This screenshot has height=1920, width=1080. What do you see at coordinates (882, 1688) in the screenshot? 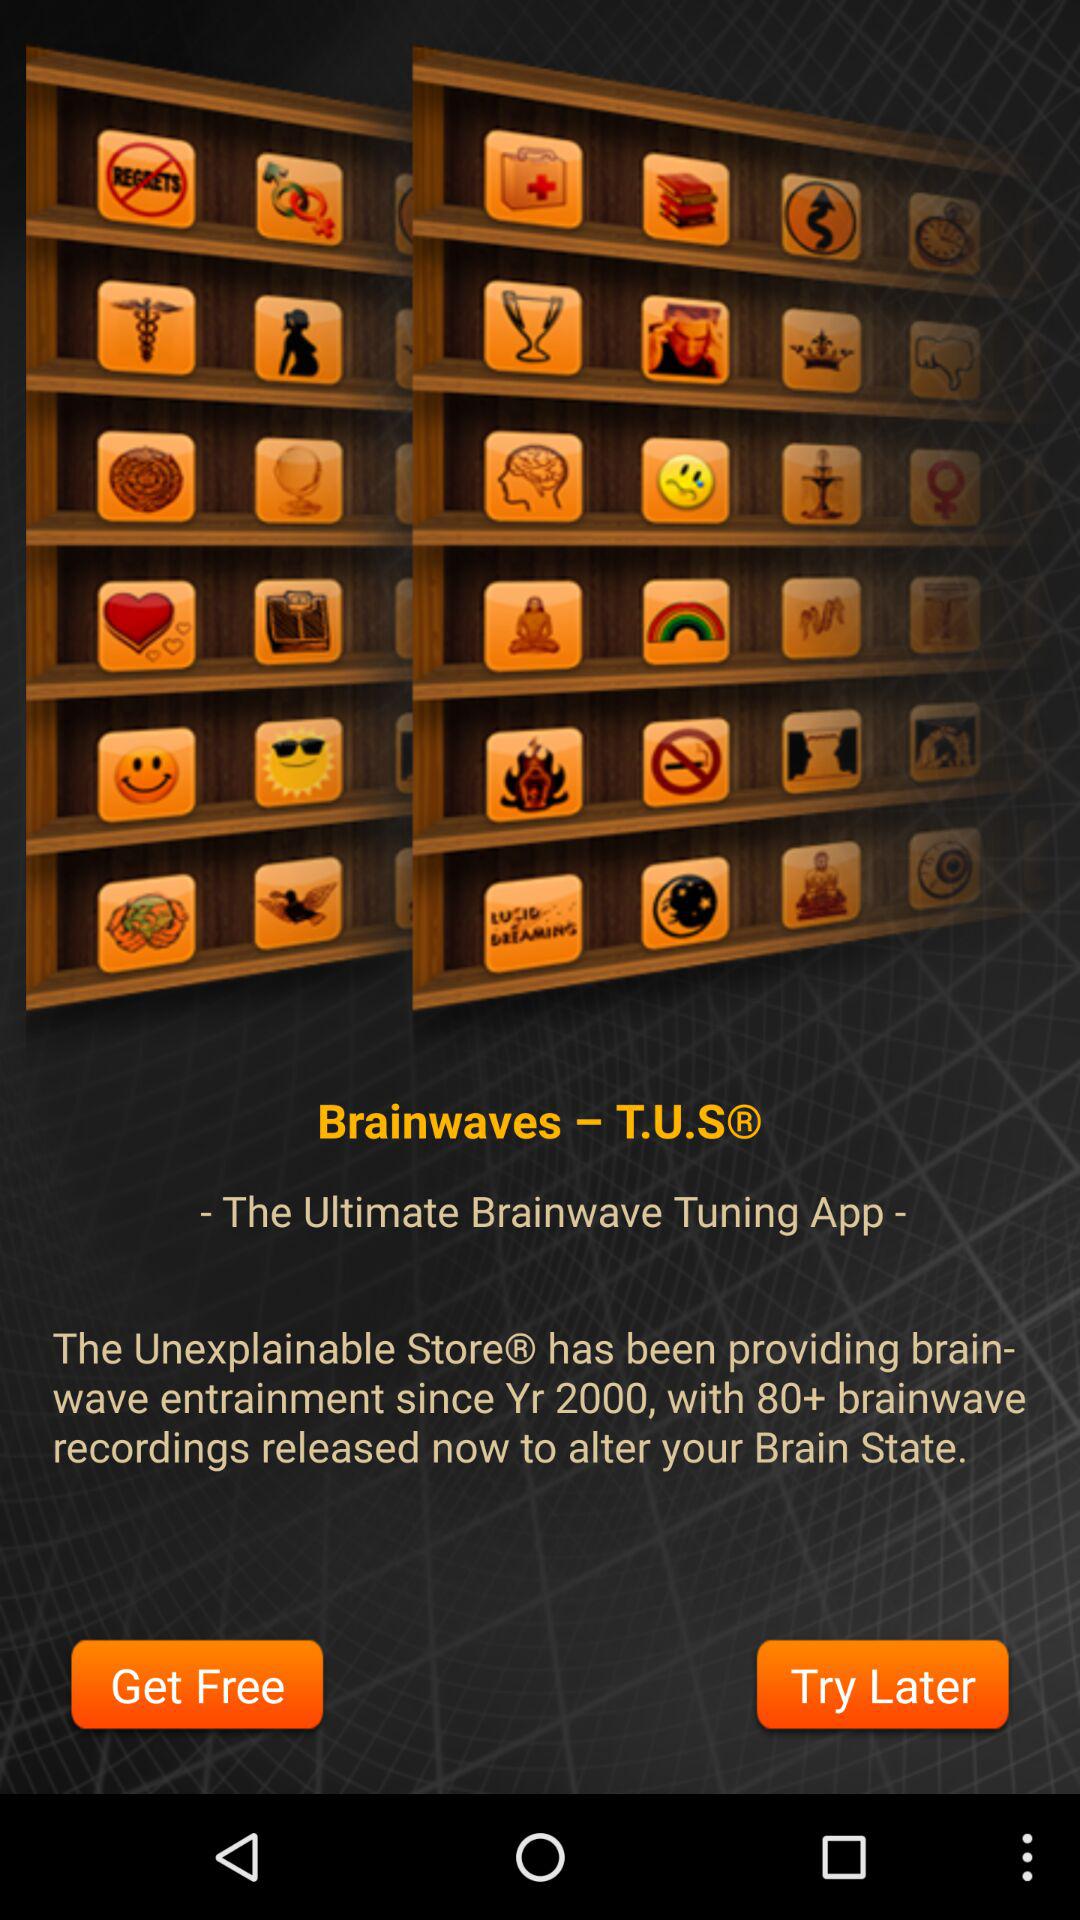
I see `choose button to the right of the get free button` at bounding box center [882, 1688].